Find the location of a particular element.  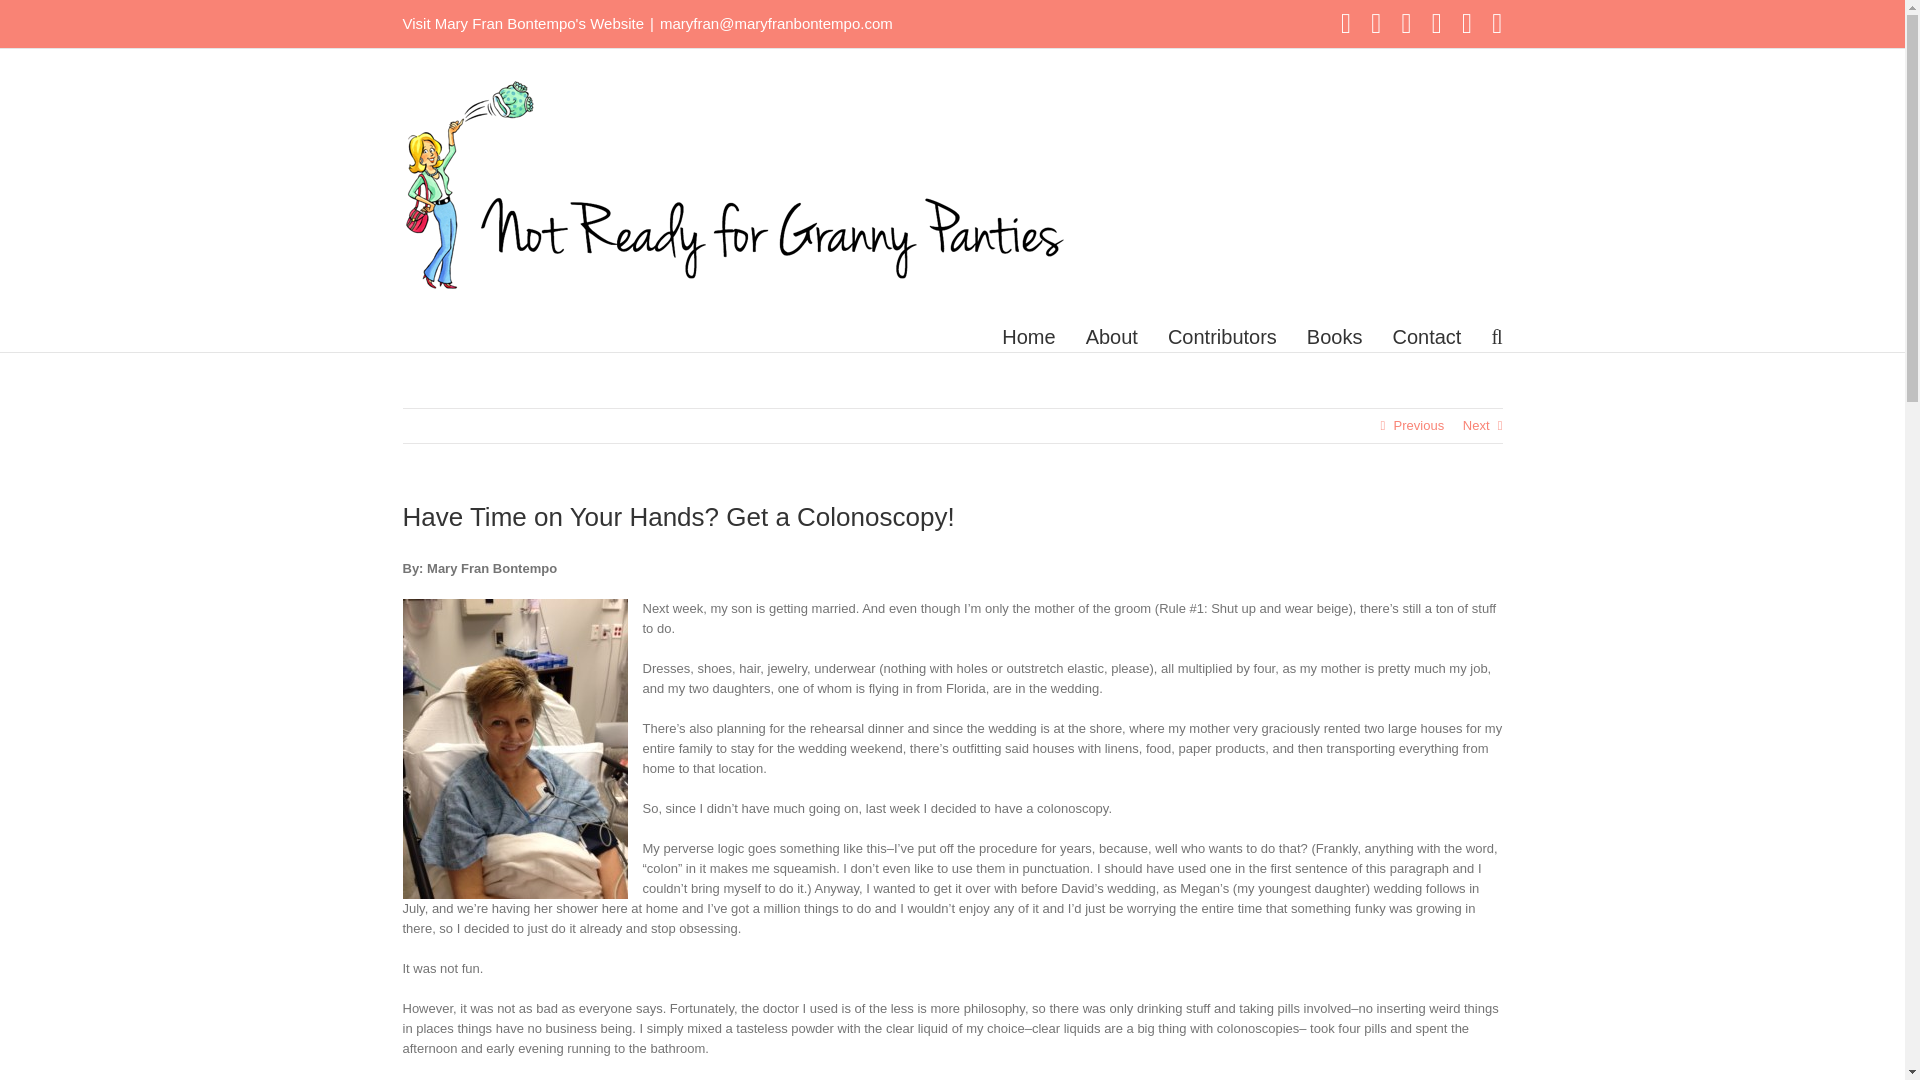

Previous is located at coordinates (1419, 426).